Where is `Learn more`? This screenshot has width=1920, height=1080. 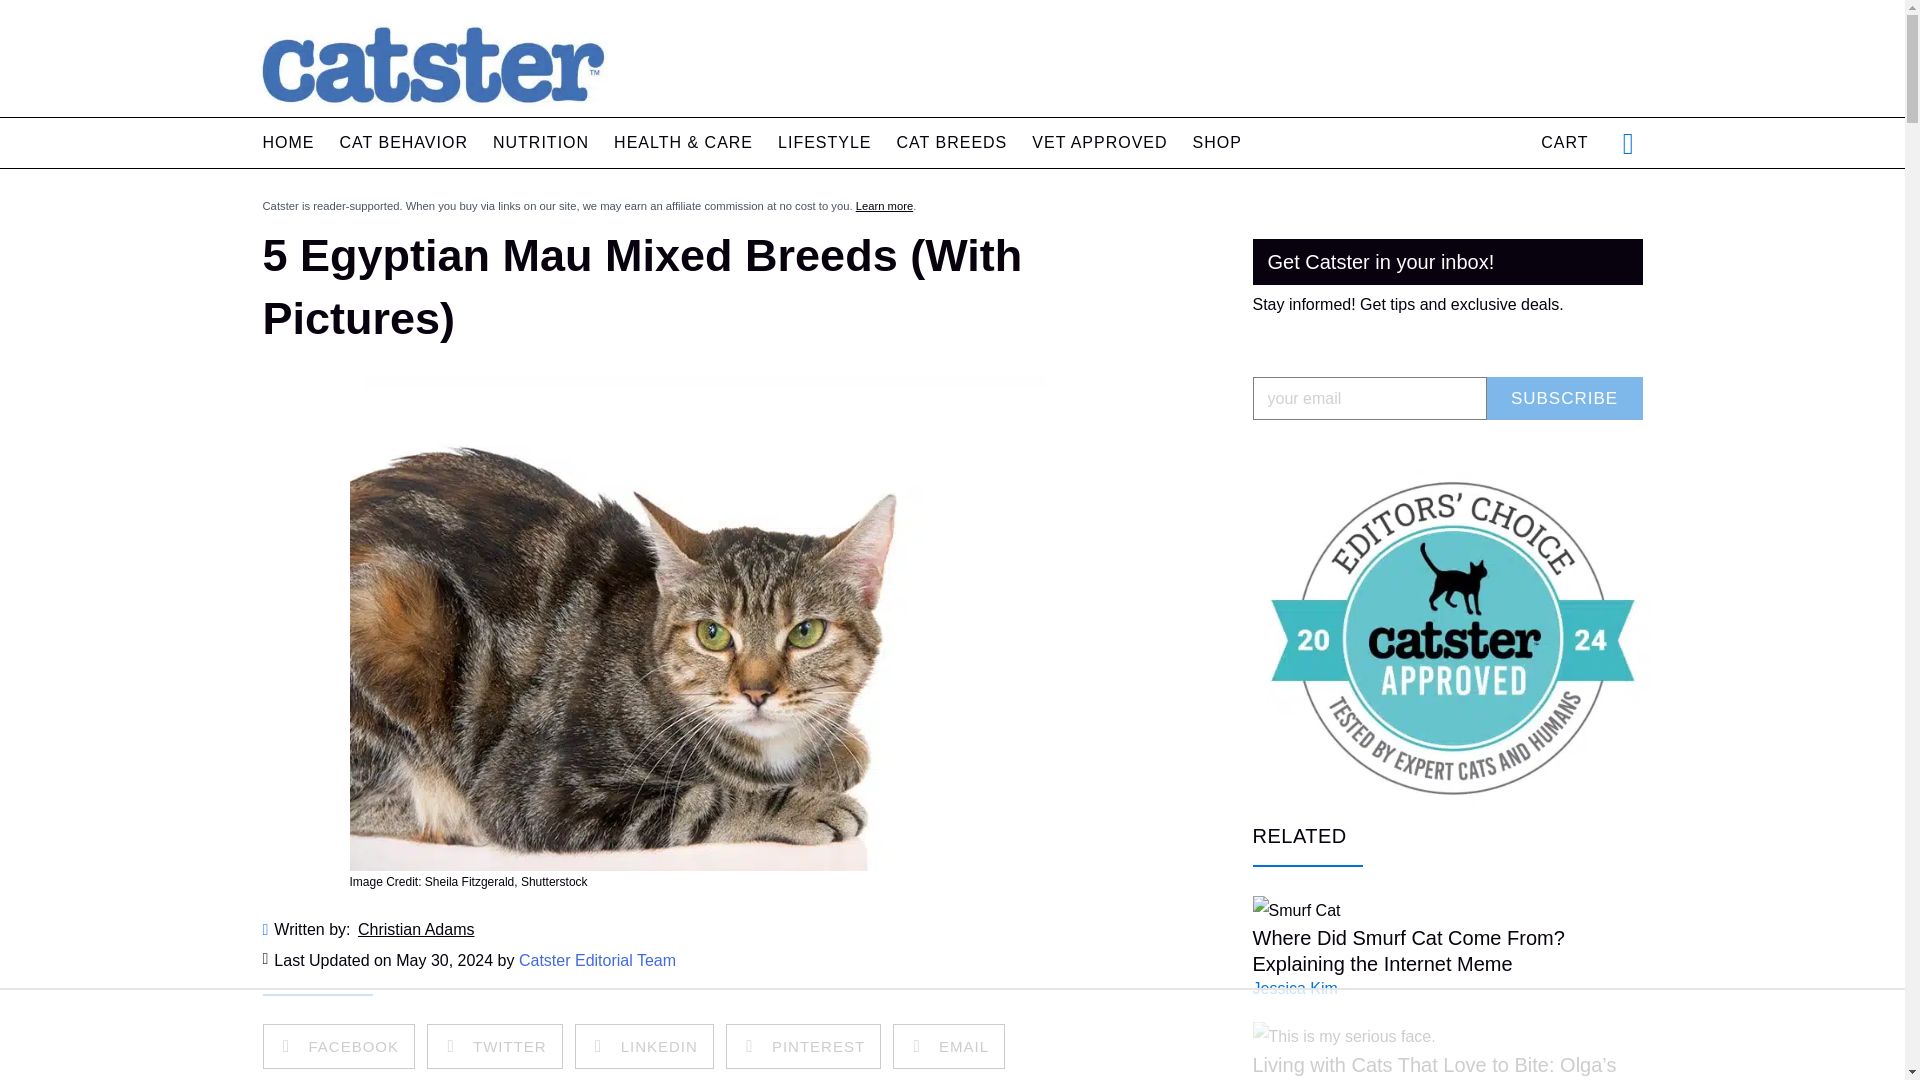 Learn more is located at coordinates (884, 205).